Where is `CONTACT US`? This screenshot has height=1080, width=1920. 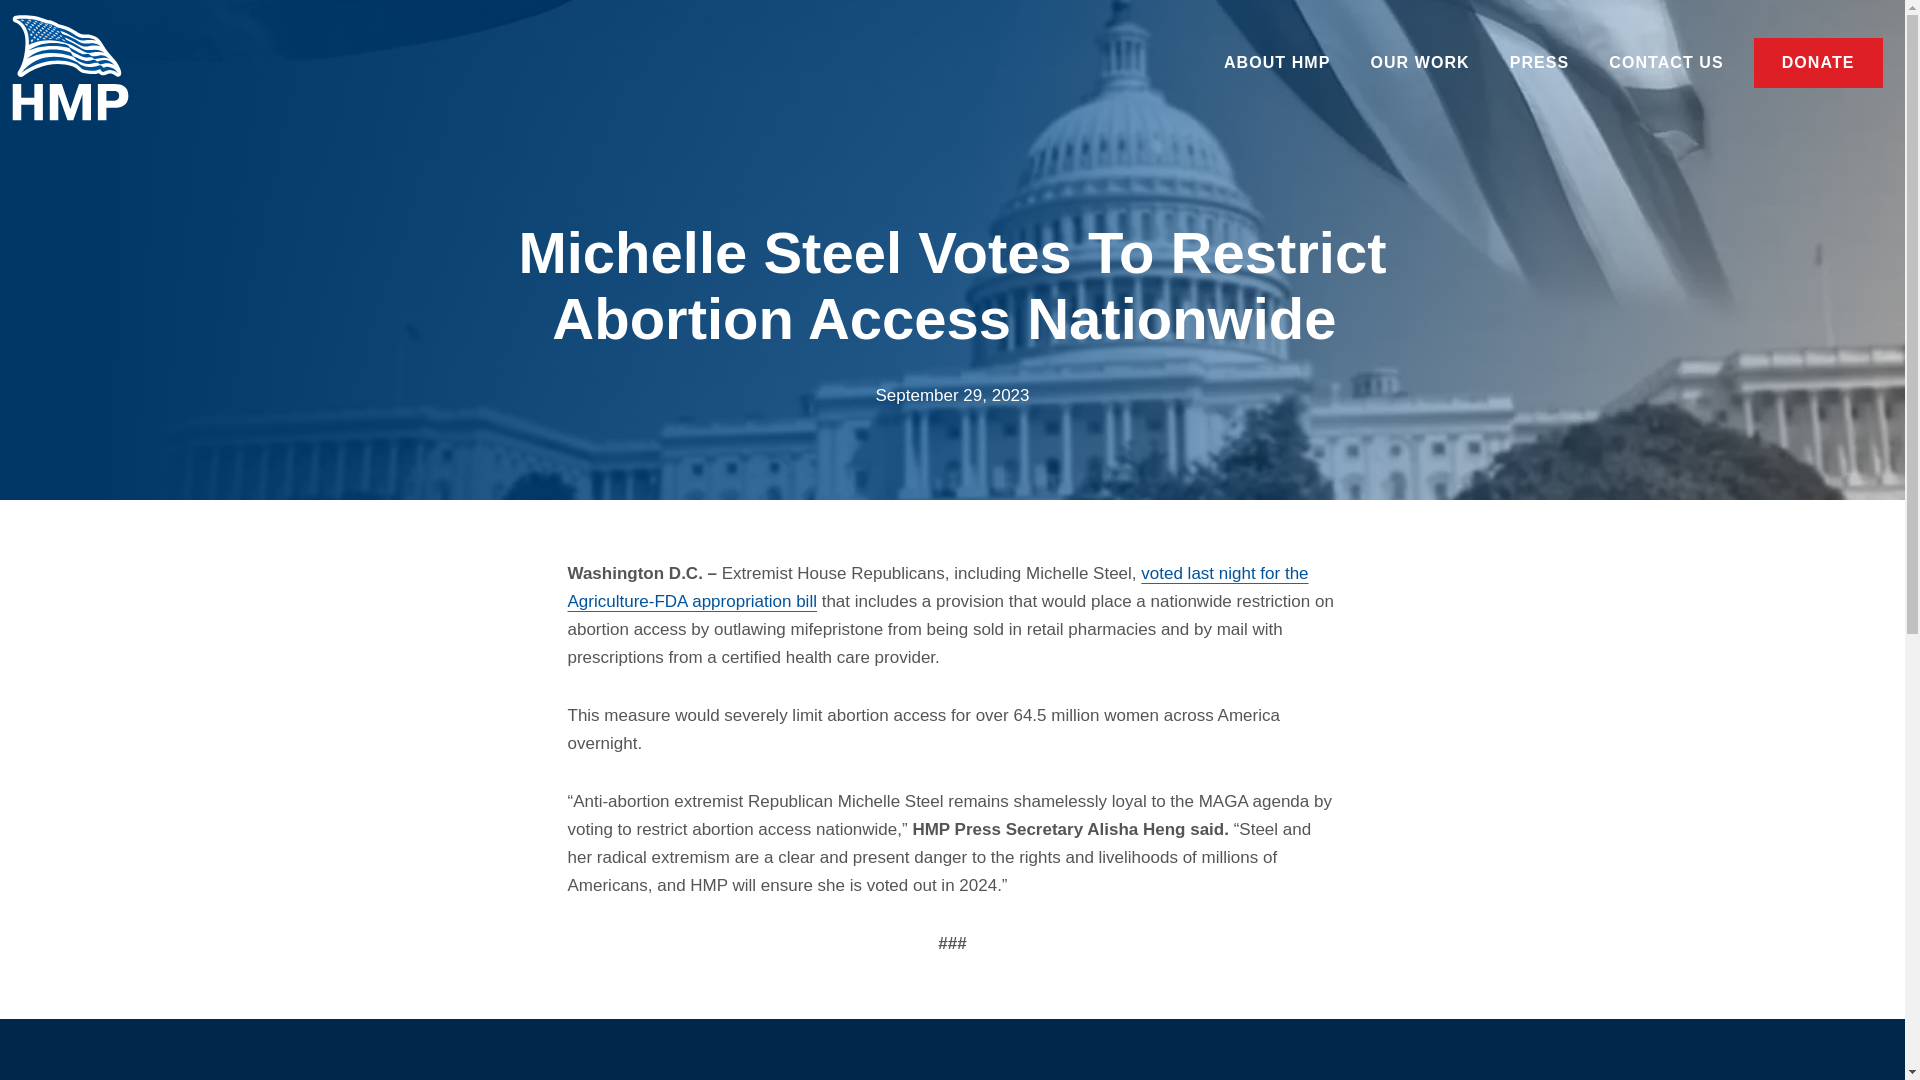
CONTACT US is located at coordinates (1666, 62).